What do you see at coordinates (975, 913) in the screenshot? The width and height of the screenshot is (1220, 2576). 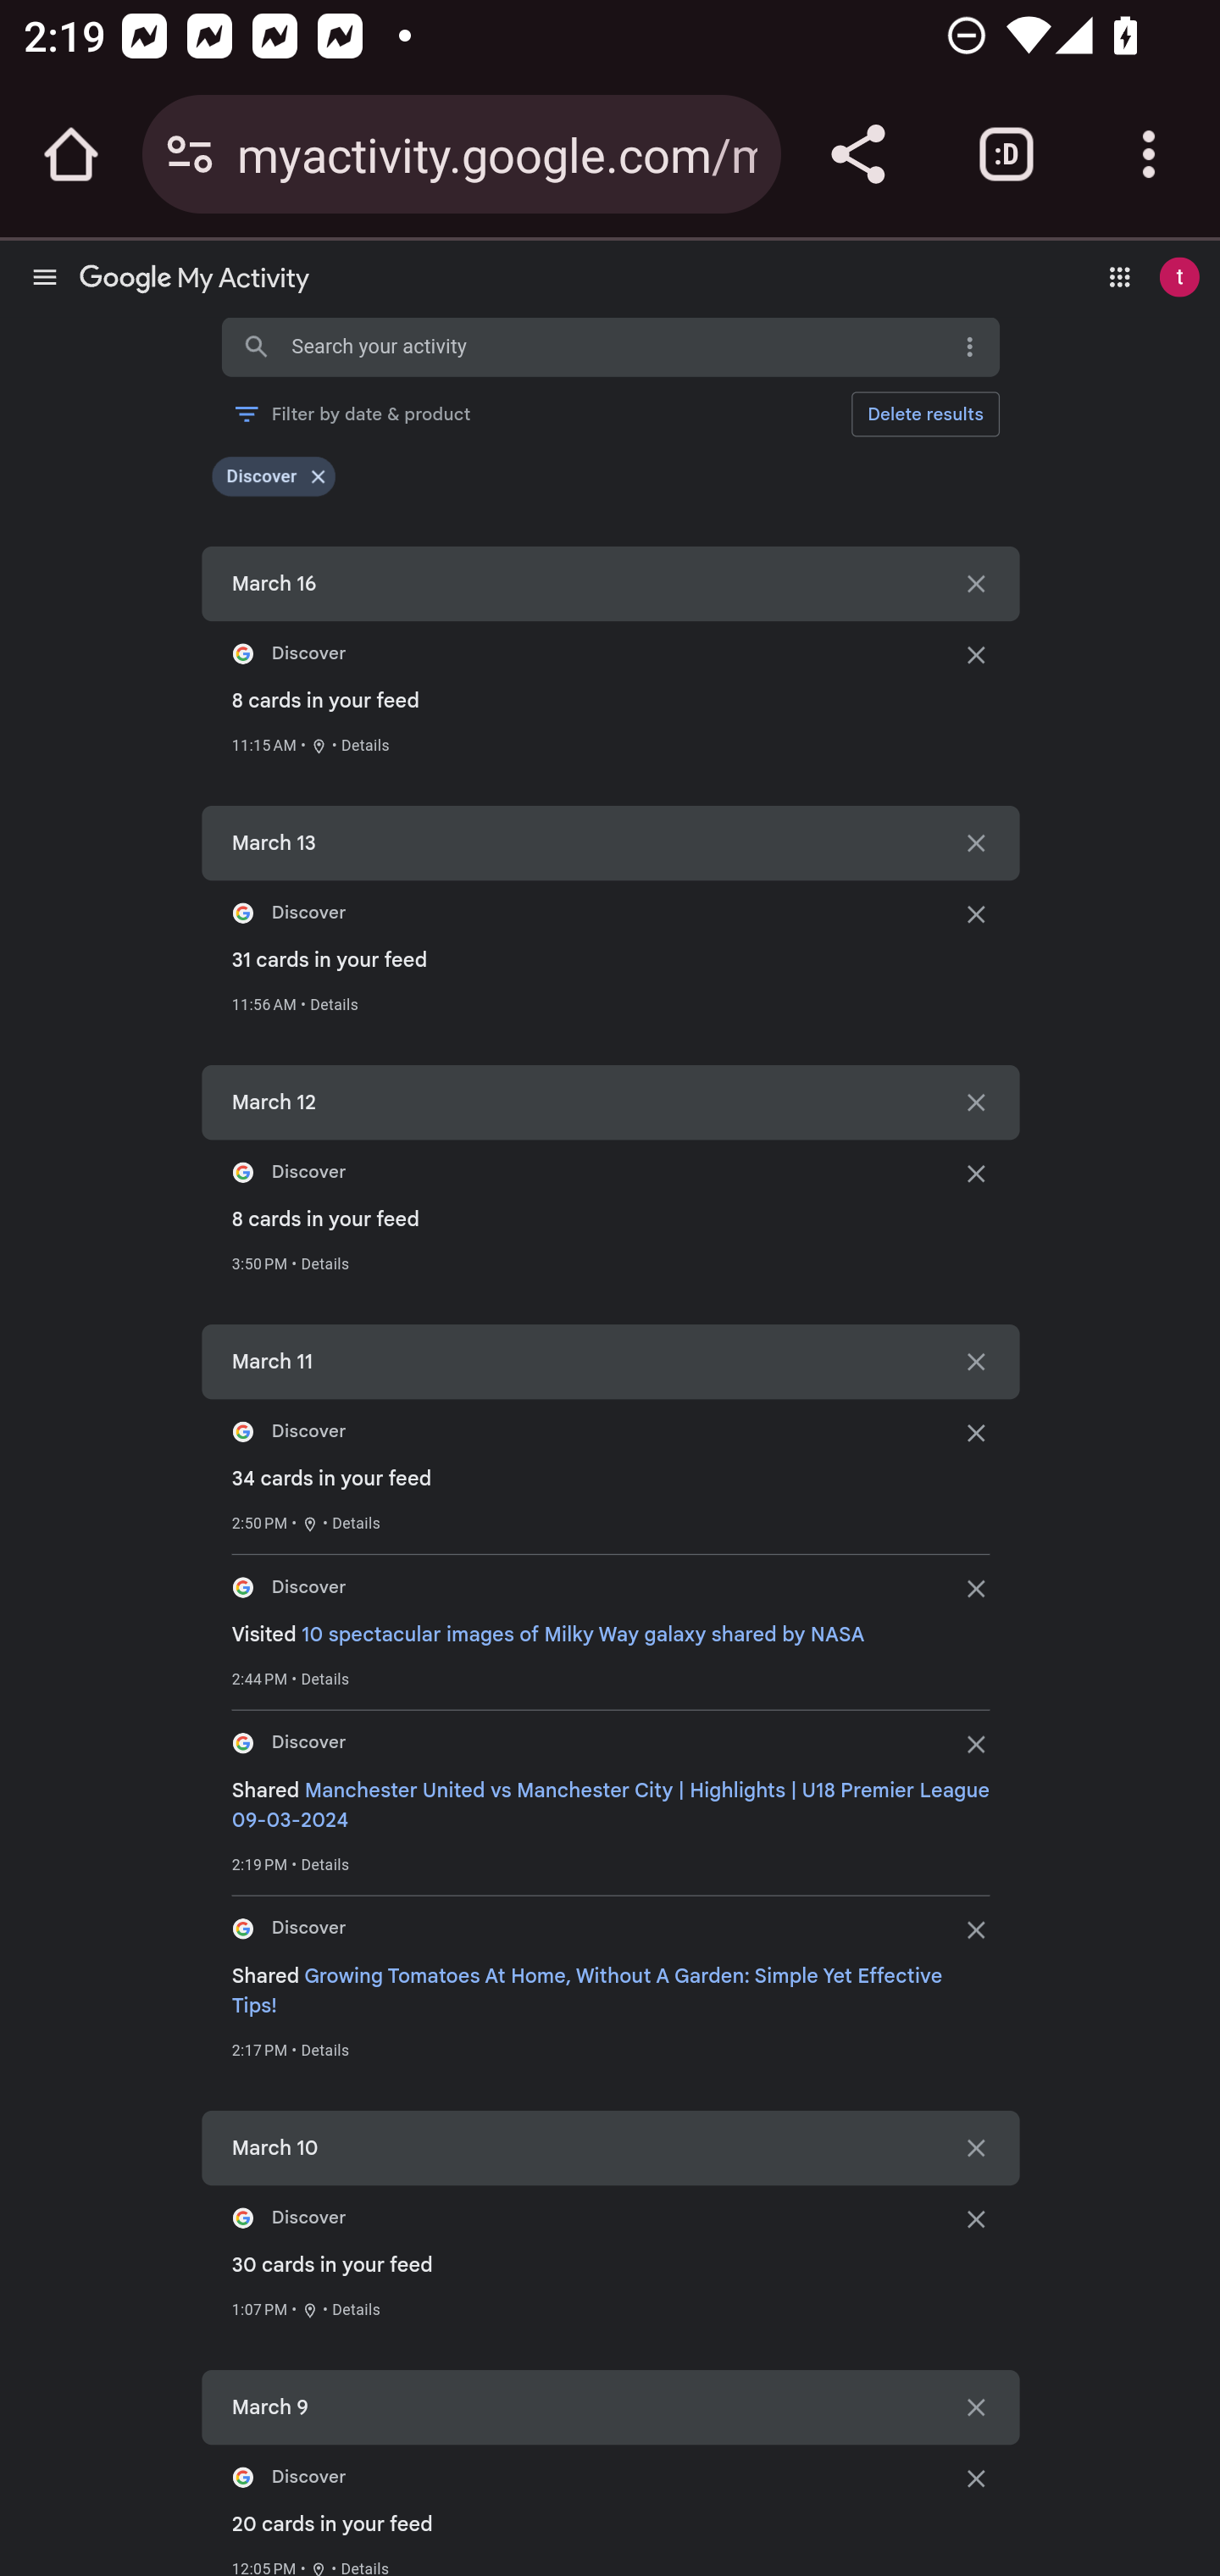 I see `Delete activity item 31 cards in your feed` at bounding box center [975, 913].